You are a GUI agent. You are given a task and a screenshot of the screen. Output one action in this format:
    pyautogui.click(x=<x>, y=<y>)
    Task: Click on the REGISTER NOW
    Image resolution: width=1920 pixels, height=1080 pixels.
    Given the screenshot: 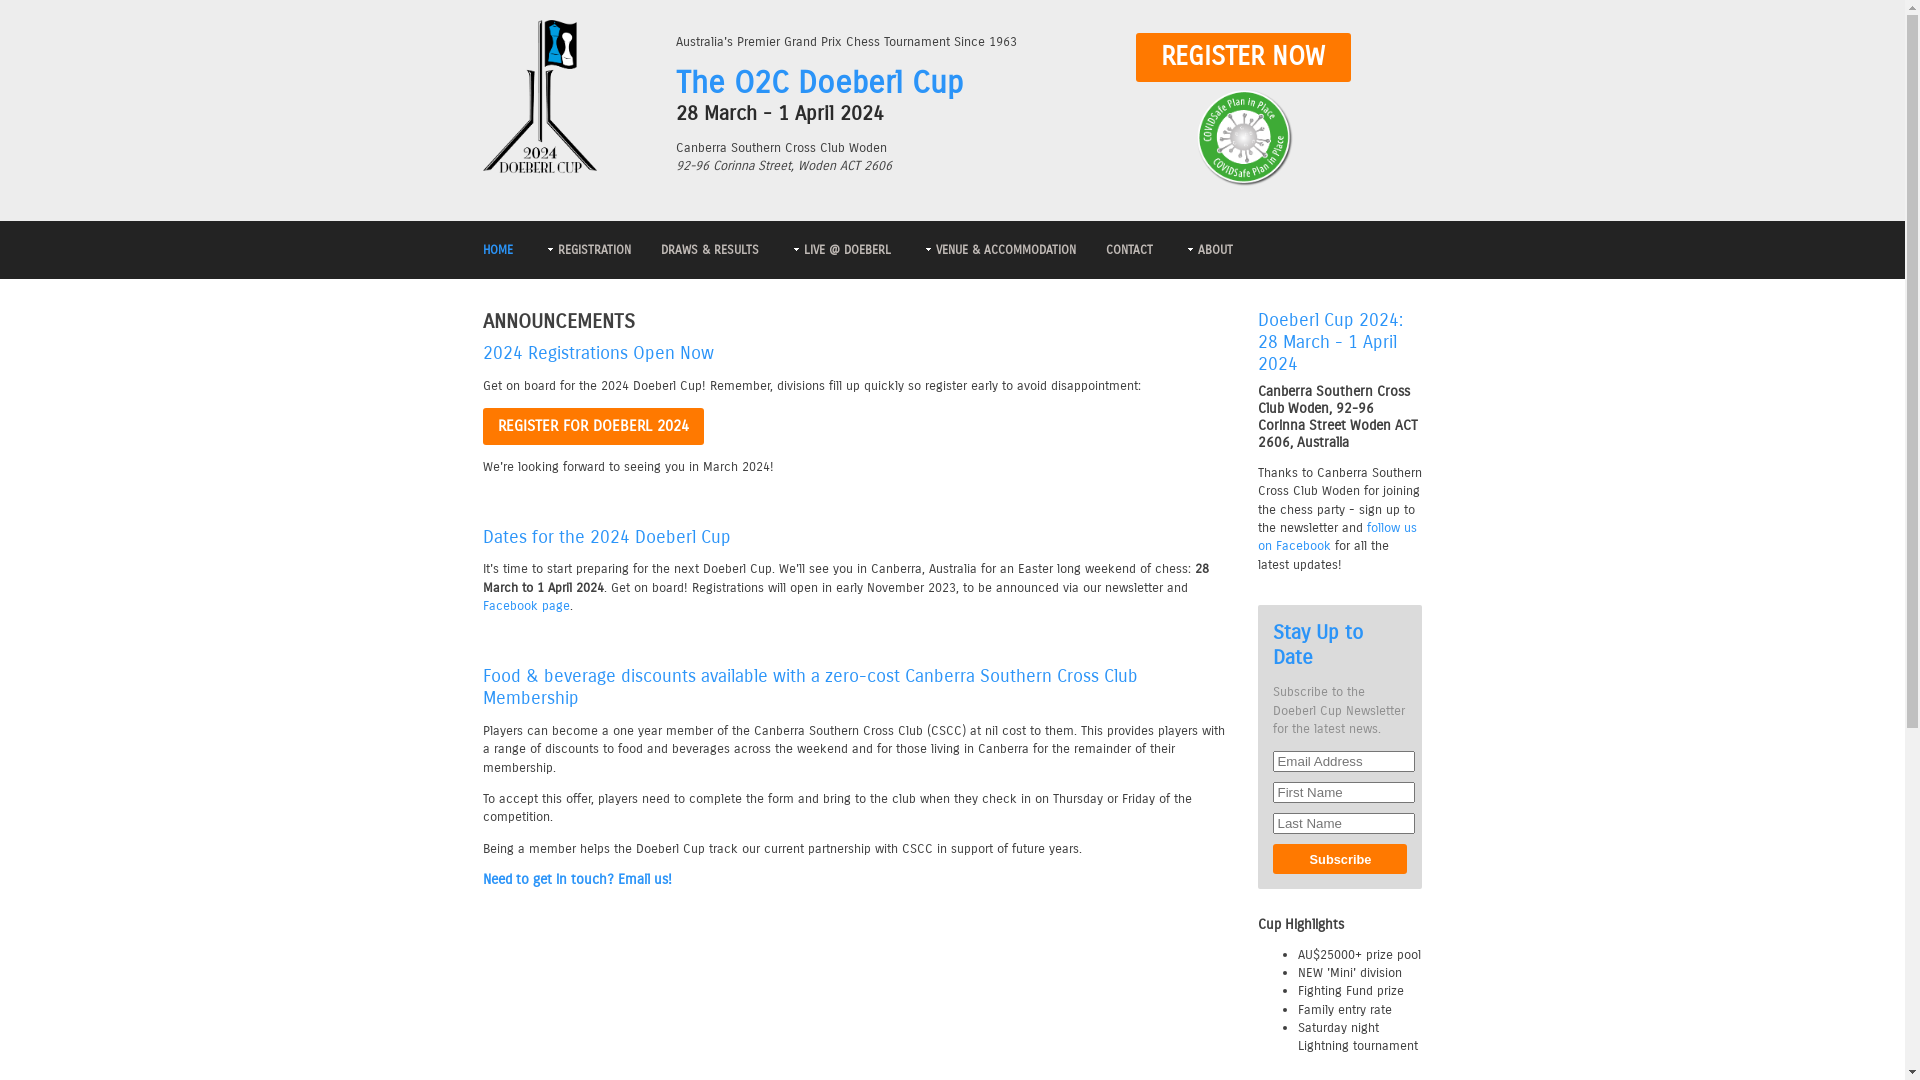 What is the action you would take?
    pyautogui.click(x=1244, y=58)
    